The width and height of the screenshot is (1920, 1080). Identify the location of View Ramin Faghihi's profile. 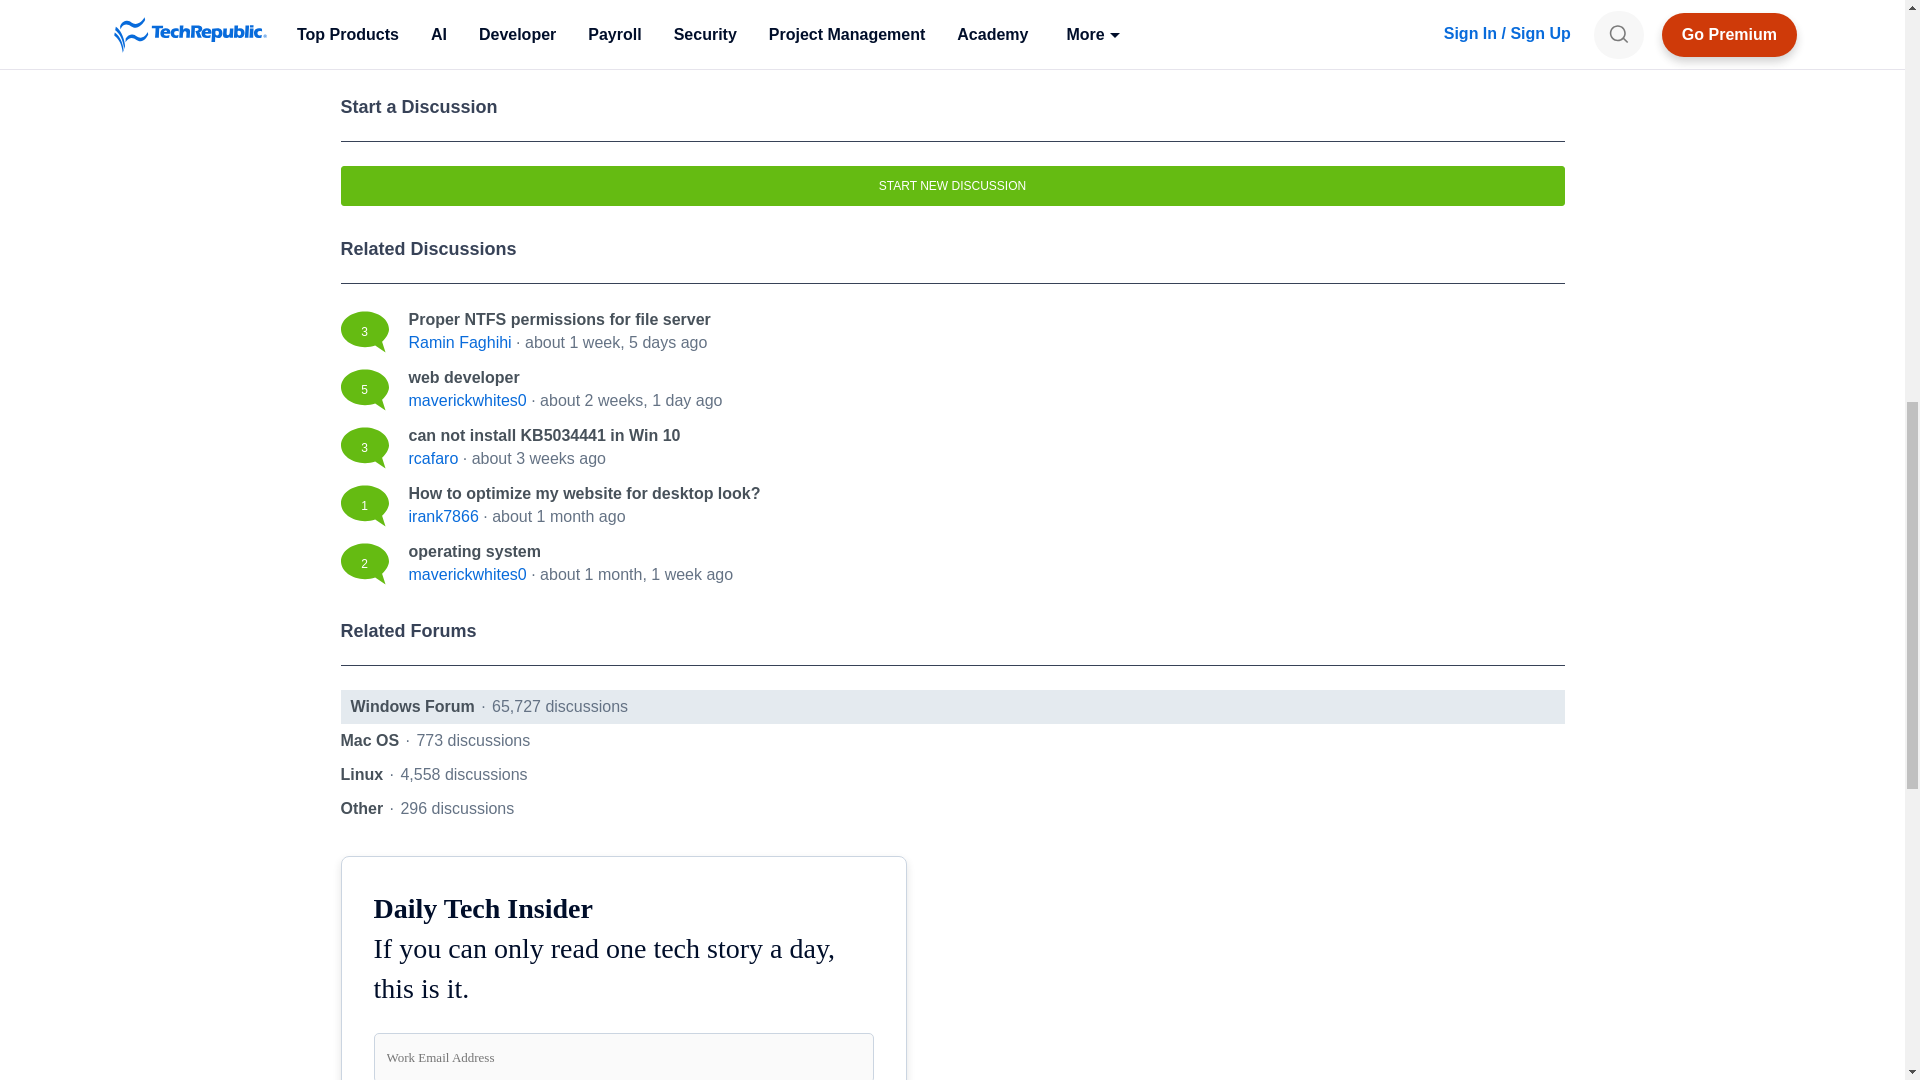
(458, 342).